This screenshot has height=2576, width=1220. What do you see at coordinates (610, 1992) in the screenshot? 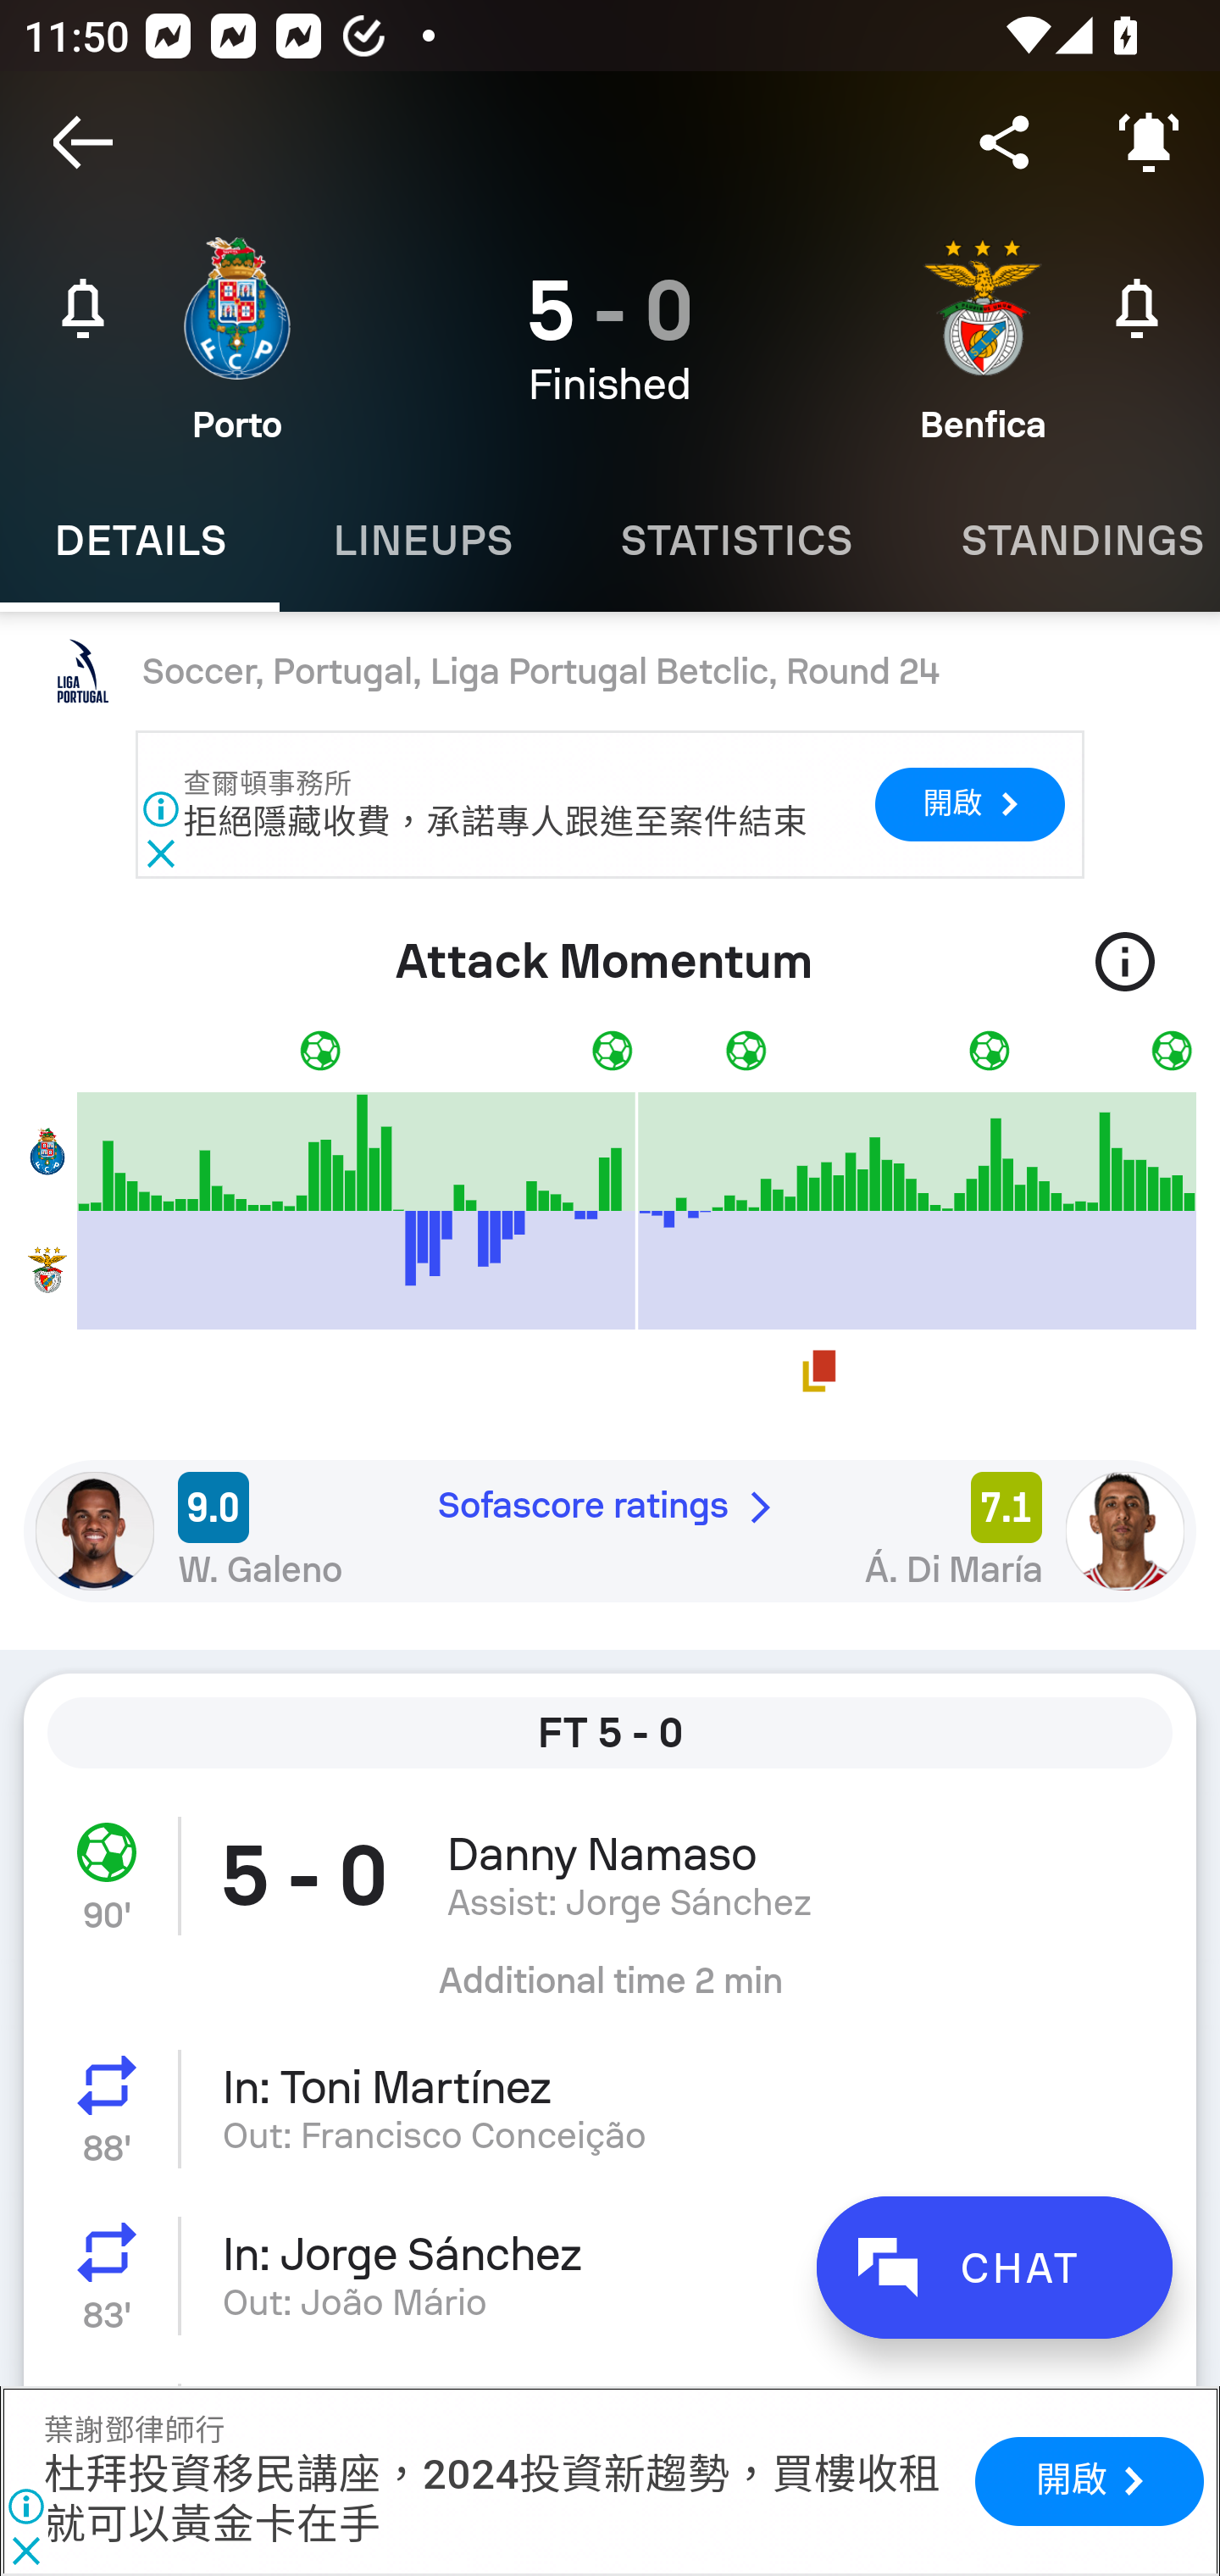
I see `Additional time 2 min` at bounding box center [610, 1992].